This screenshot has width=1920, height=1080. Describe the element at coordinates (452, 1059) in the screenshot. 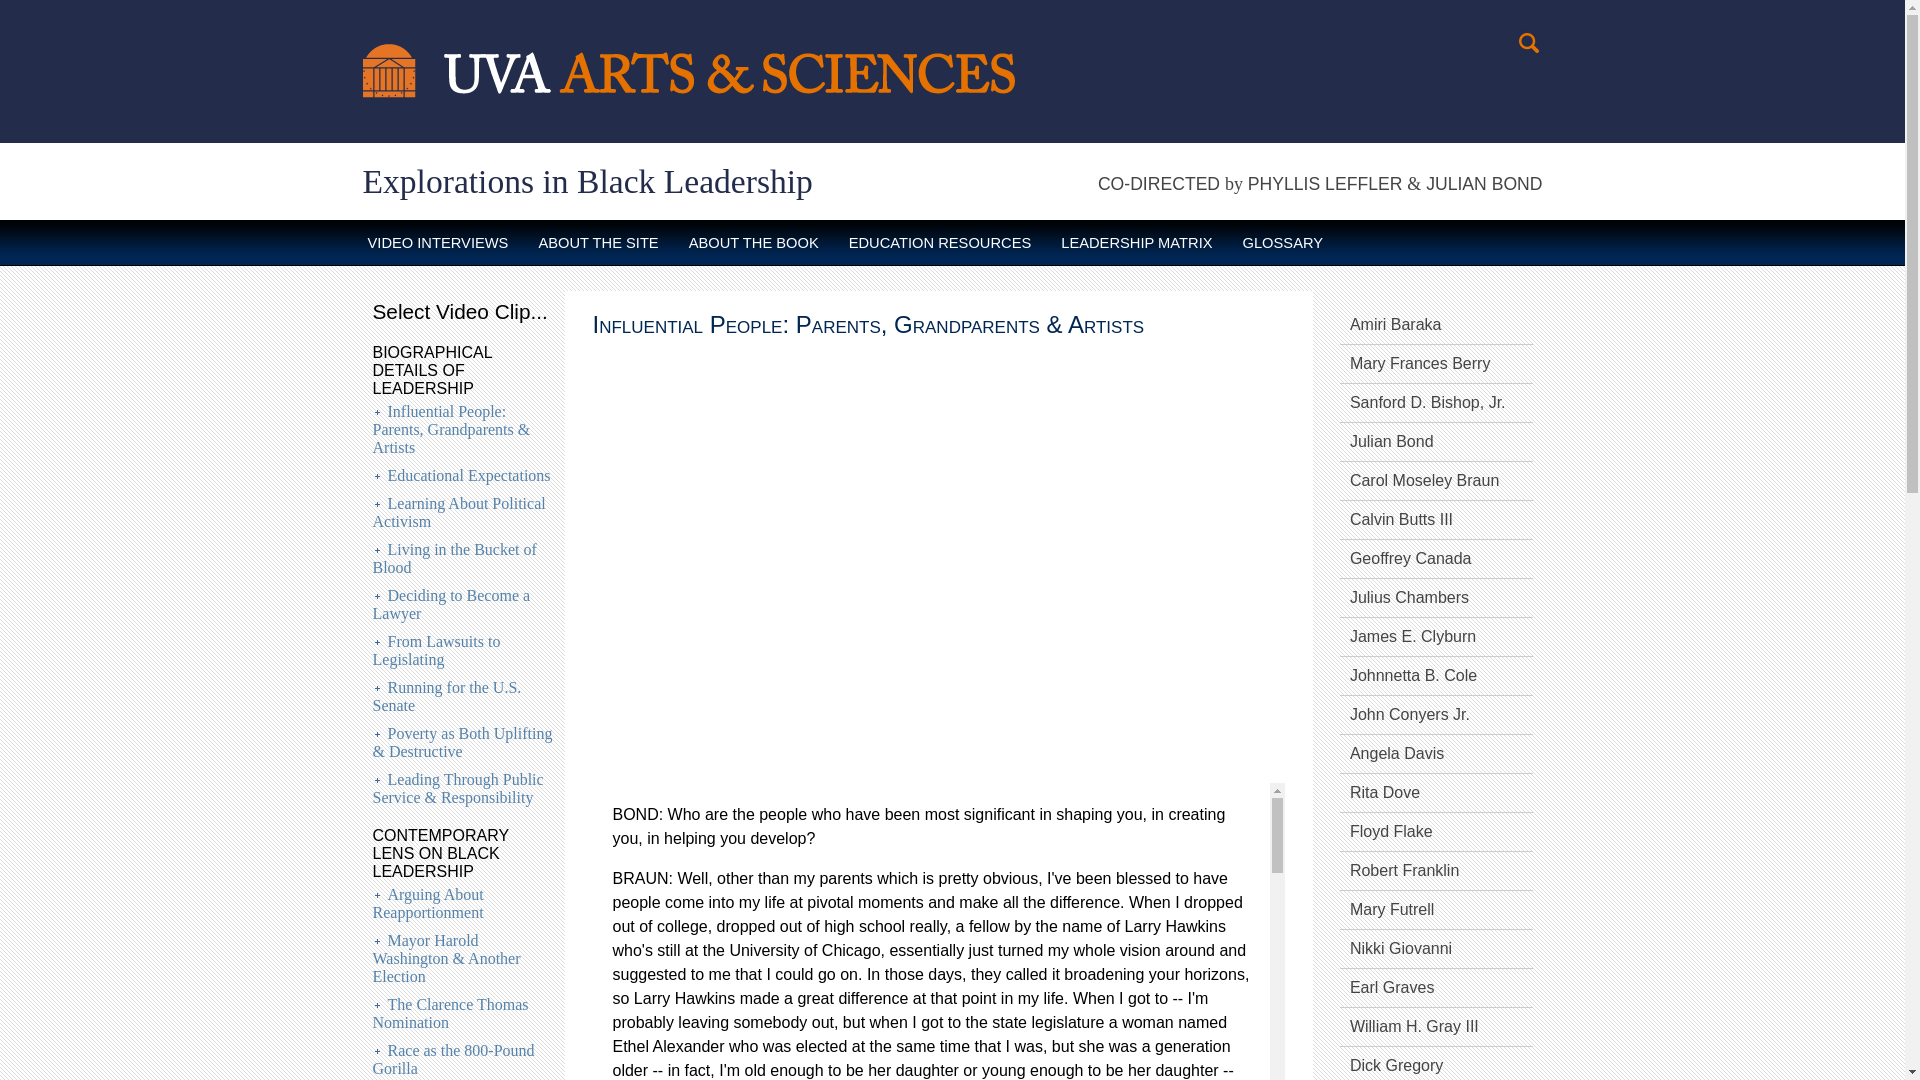

I see `Race as the 800-Pound Gorilla` at that location.